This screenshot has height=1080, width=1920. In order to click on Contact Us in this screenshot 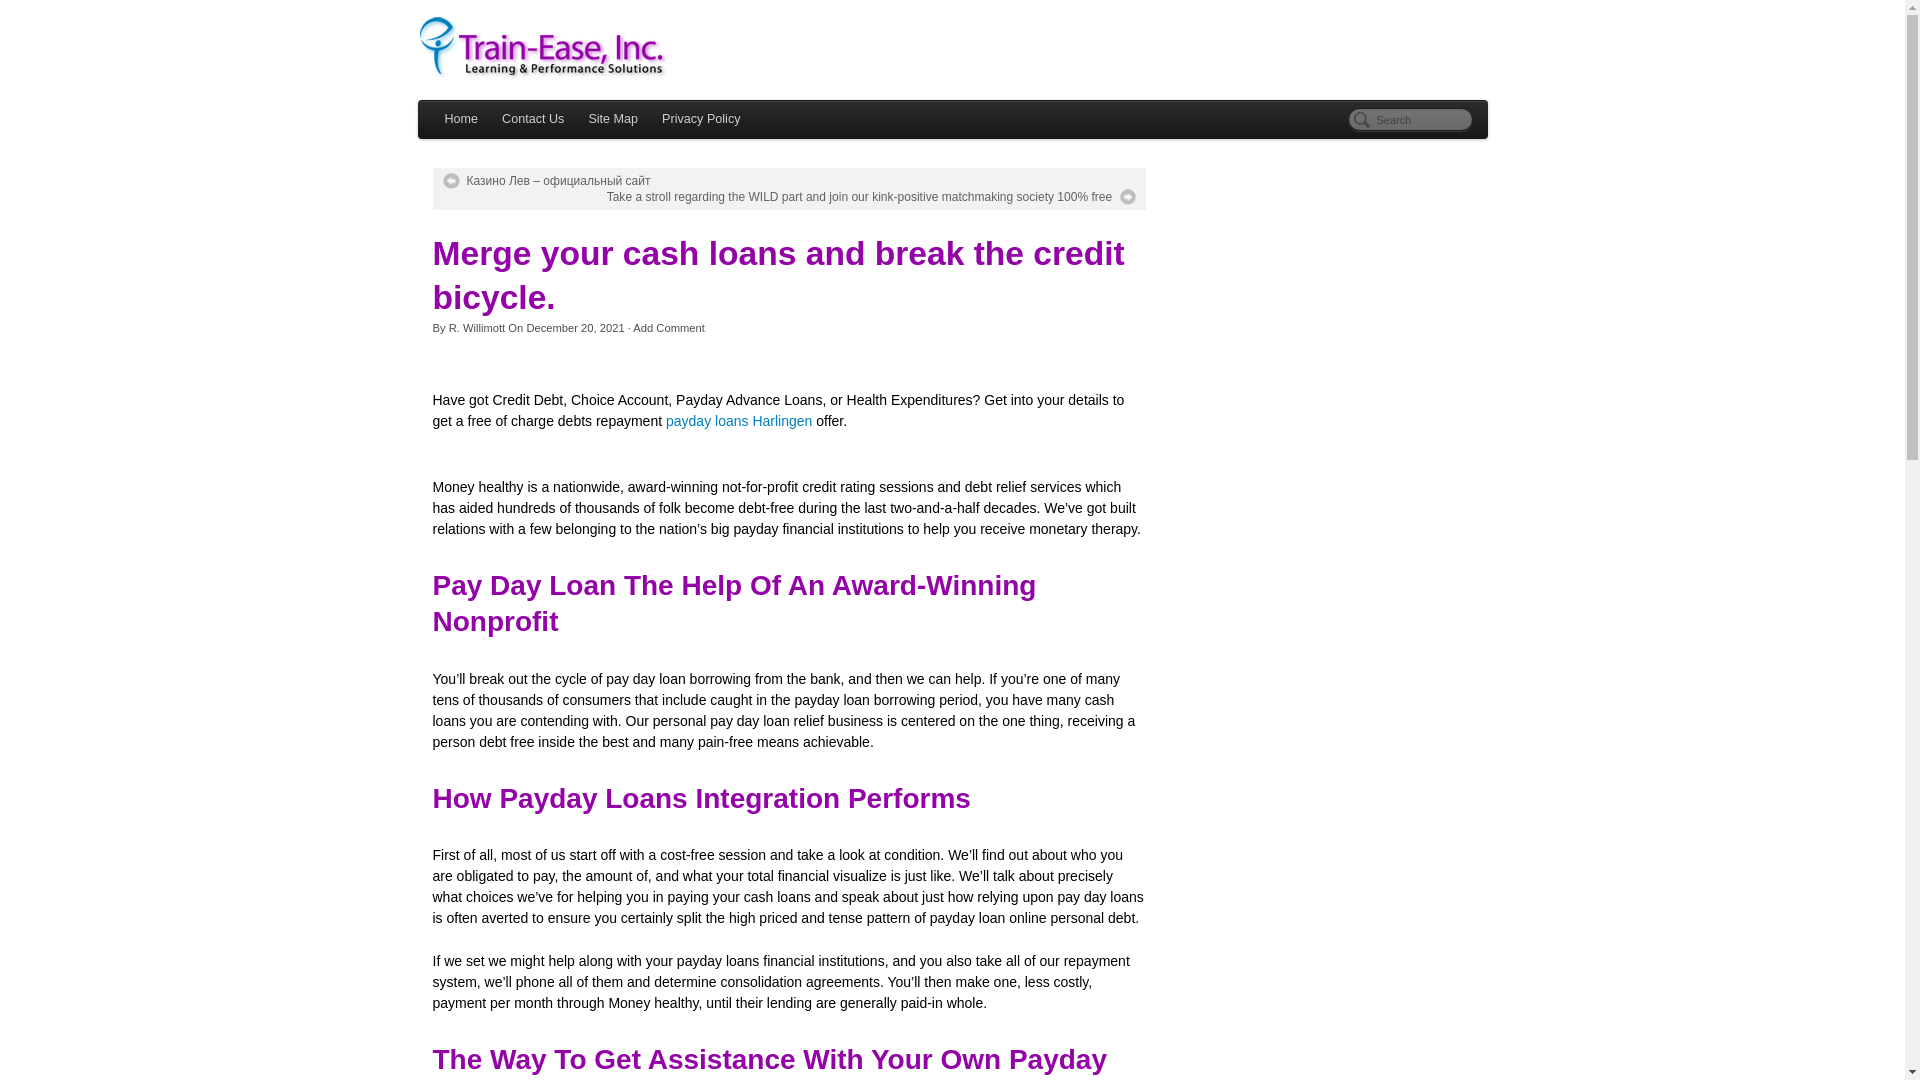, I will do `click(532, 120)`.